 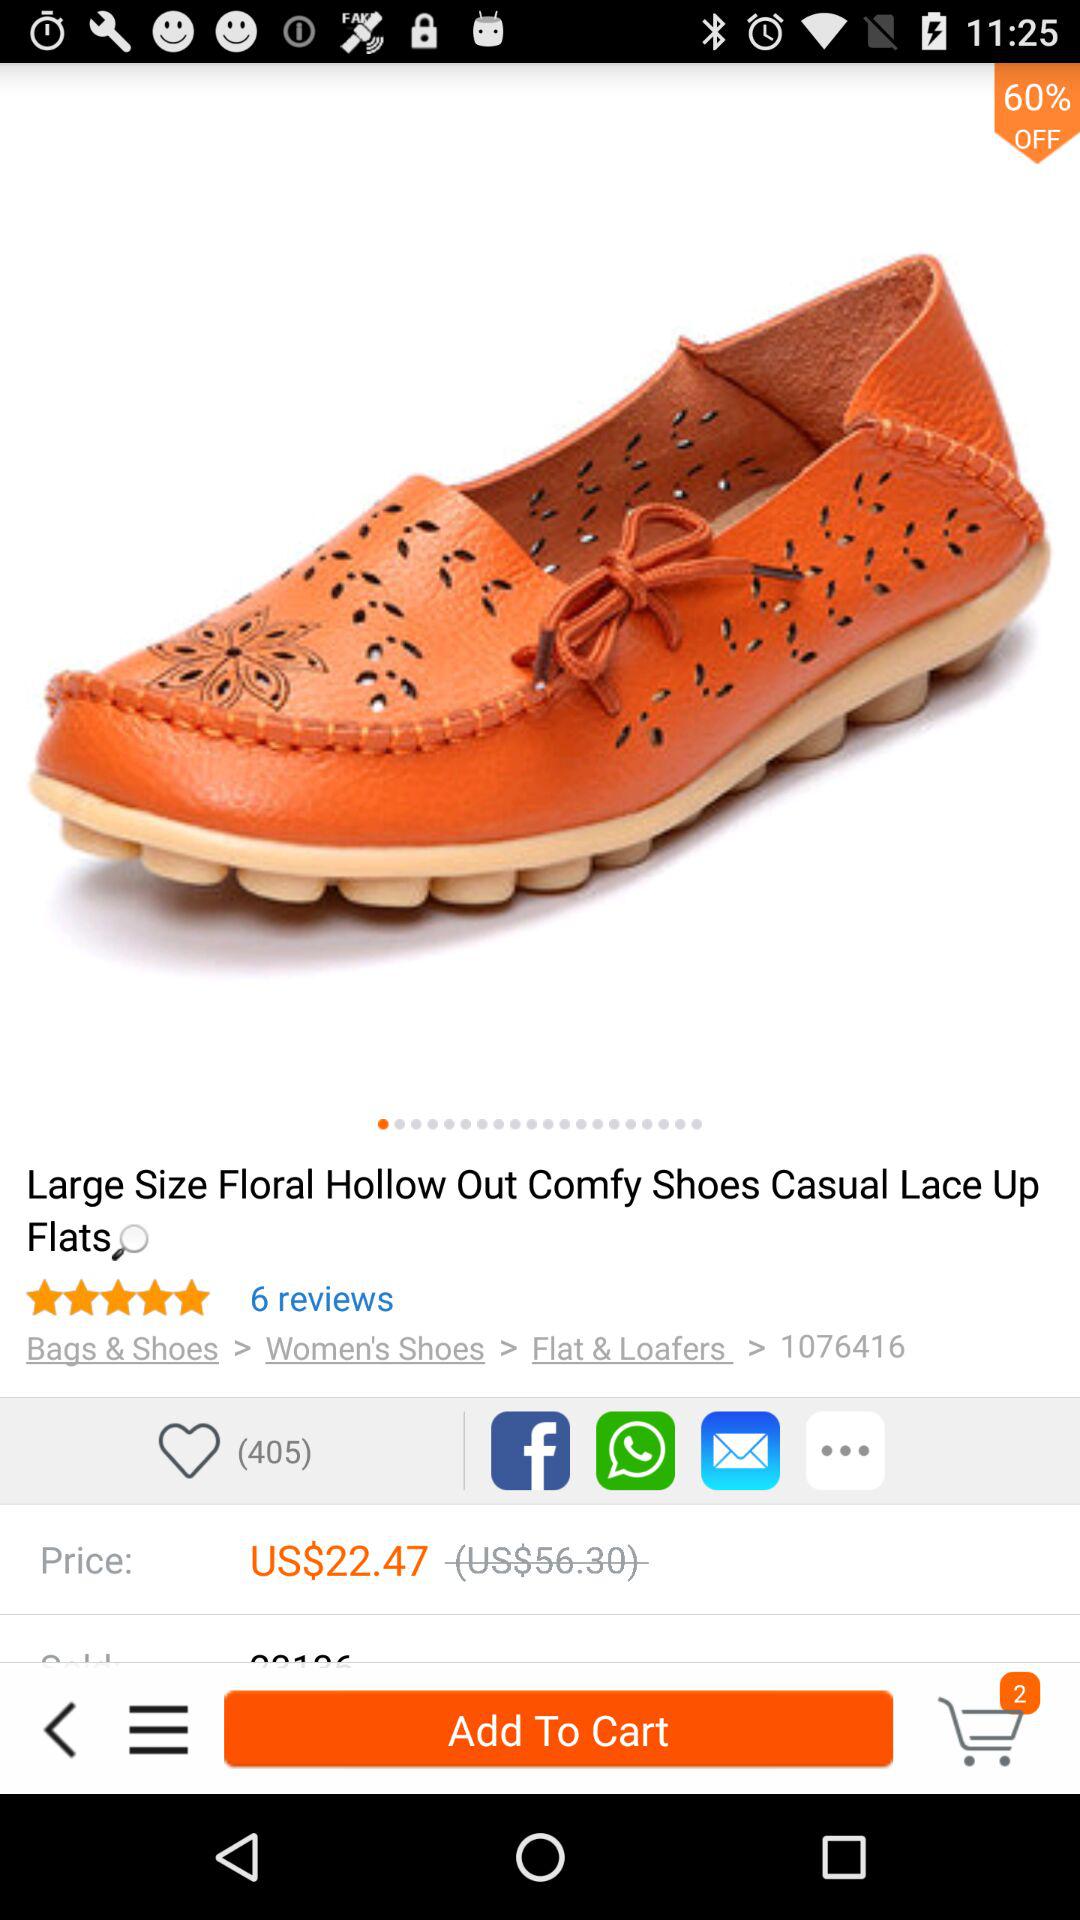 What do you see at coordinates (614, 1124) in the screenshot?
I see `see additional pictures` at bounding box center [614, 1124].